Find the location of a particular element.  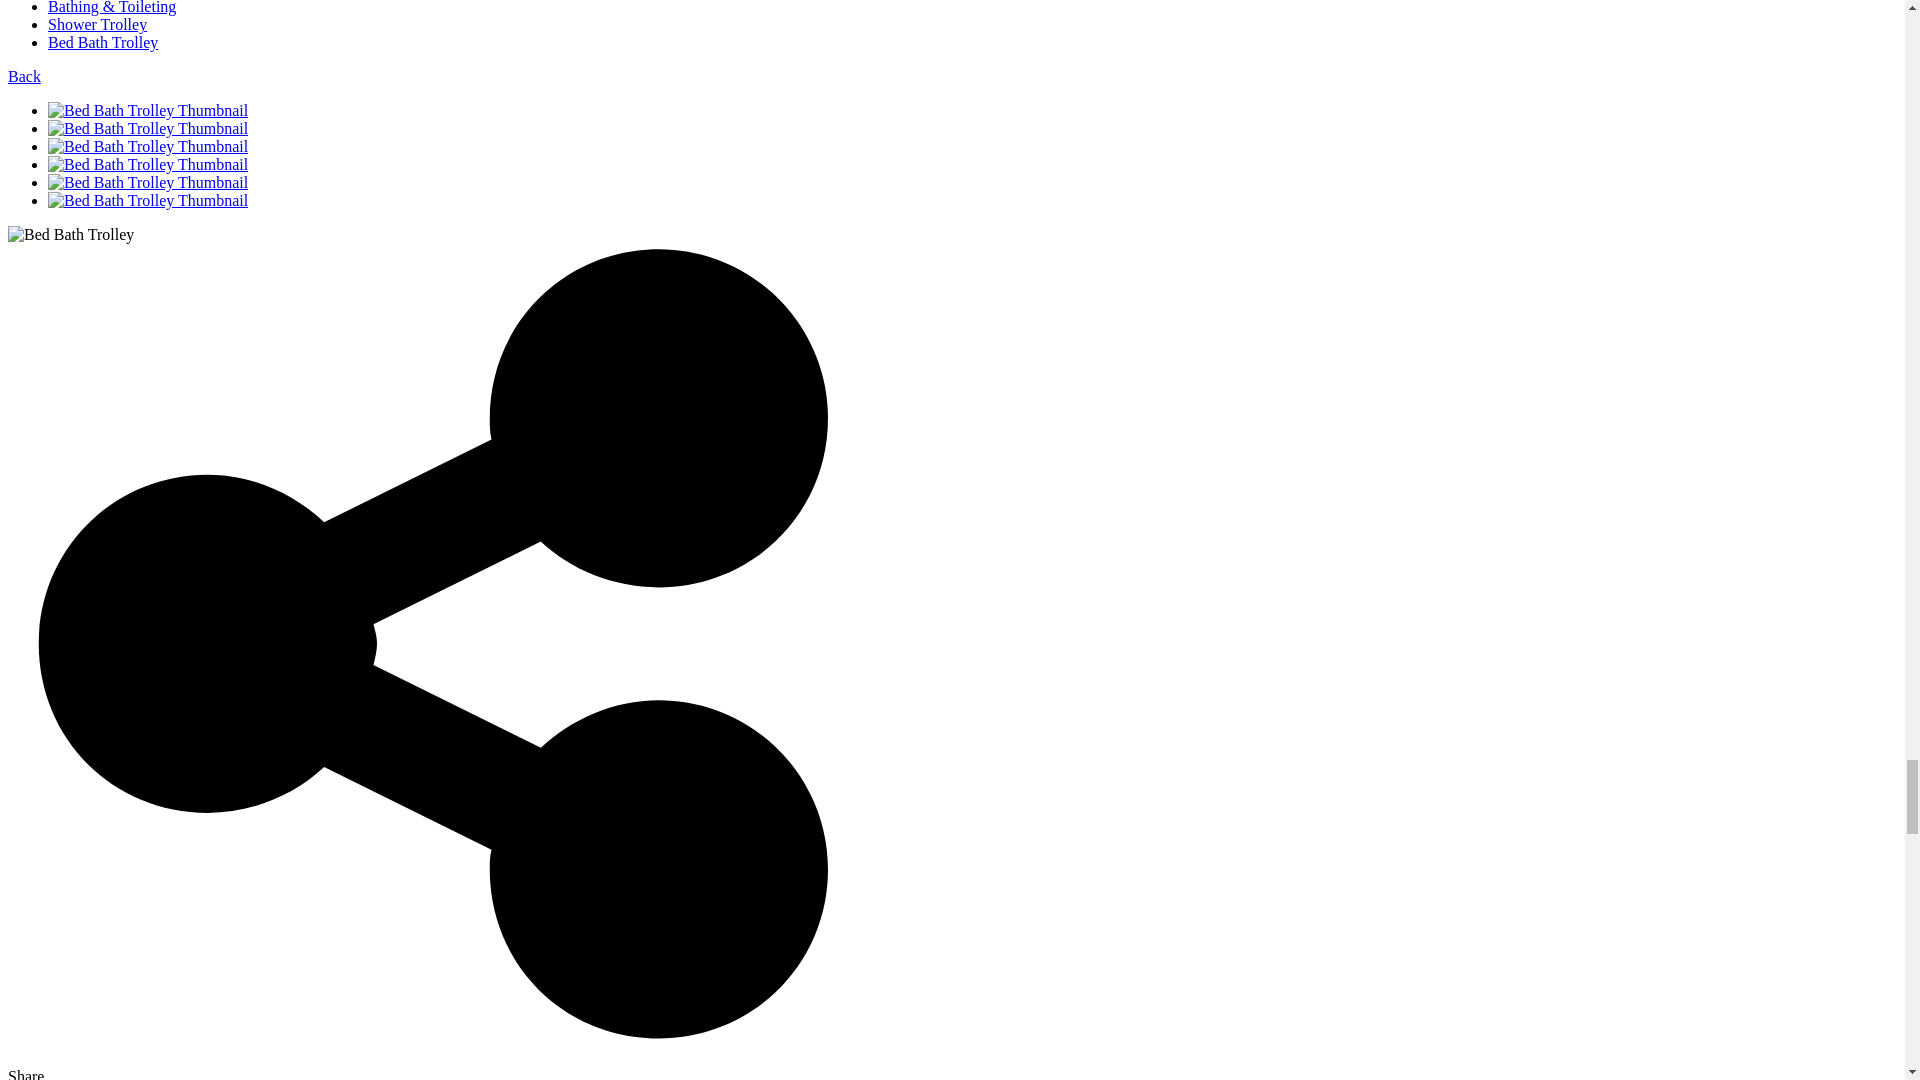

Bed Bath Trolley is located at coordinates (102, 42).